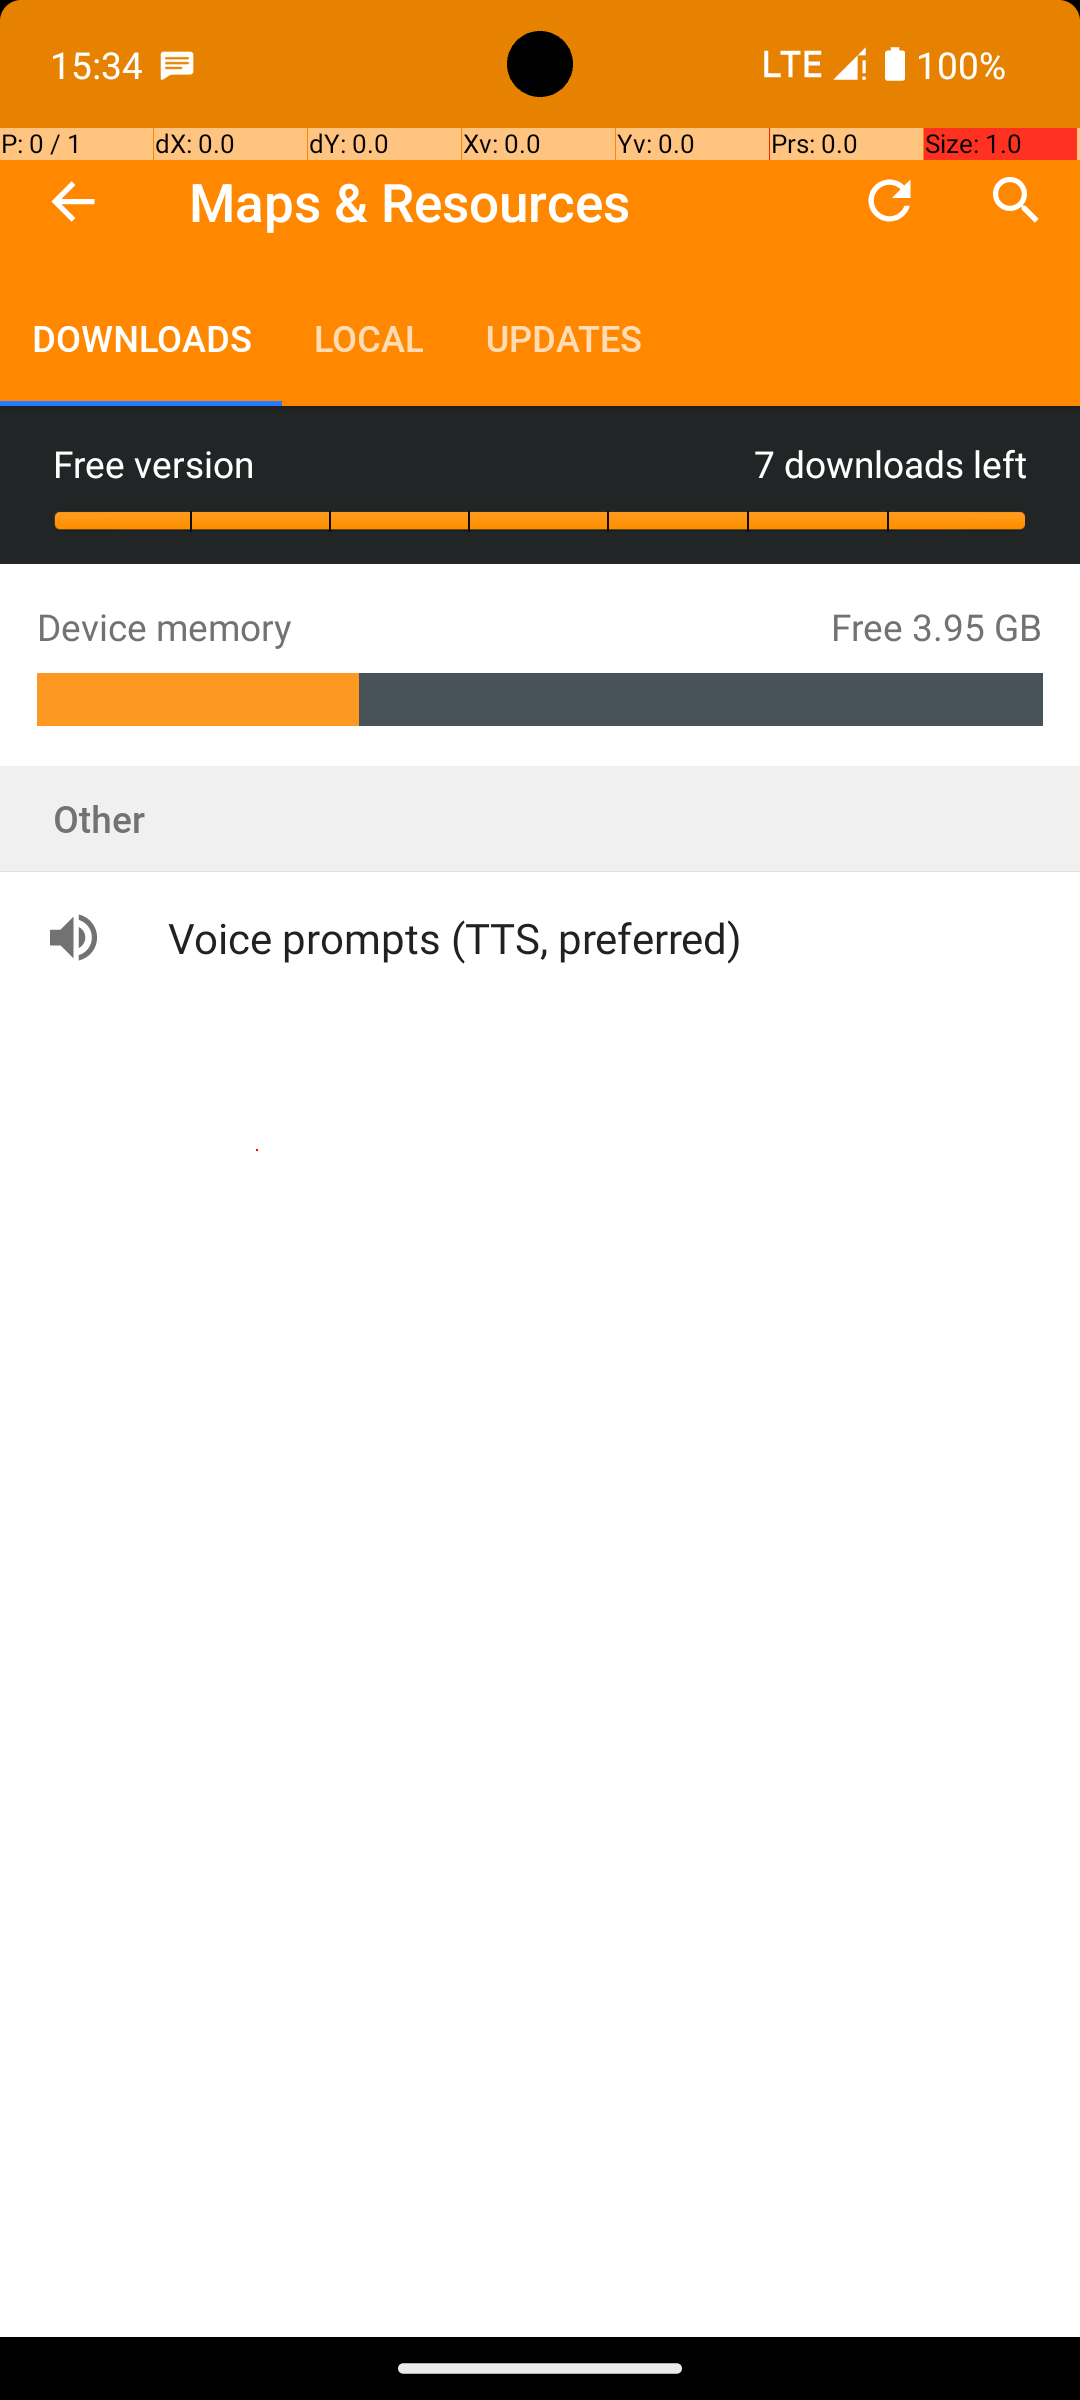  I want to click on Refresh, so click(890, 201).